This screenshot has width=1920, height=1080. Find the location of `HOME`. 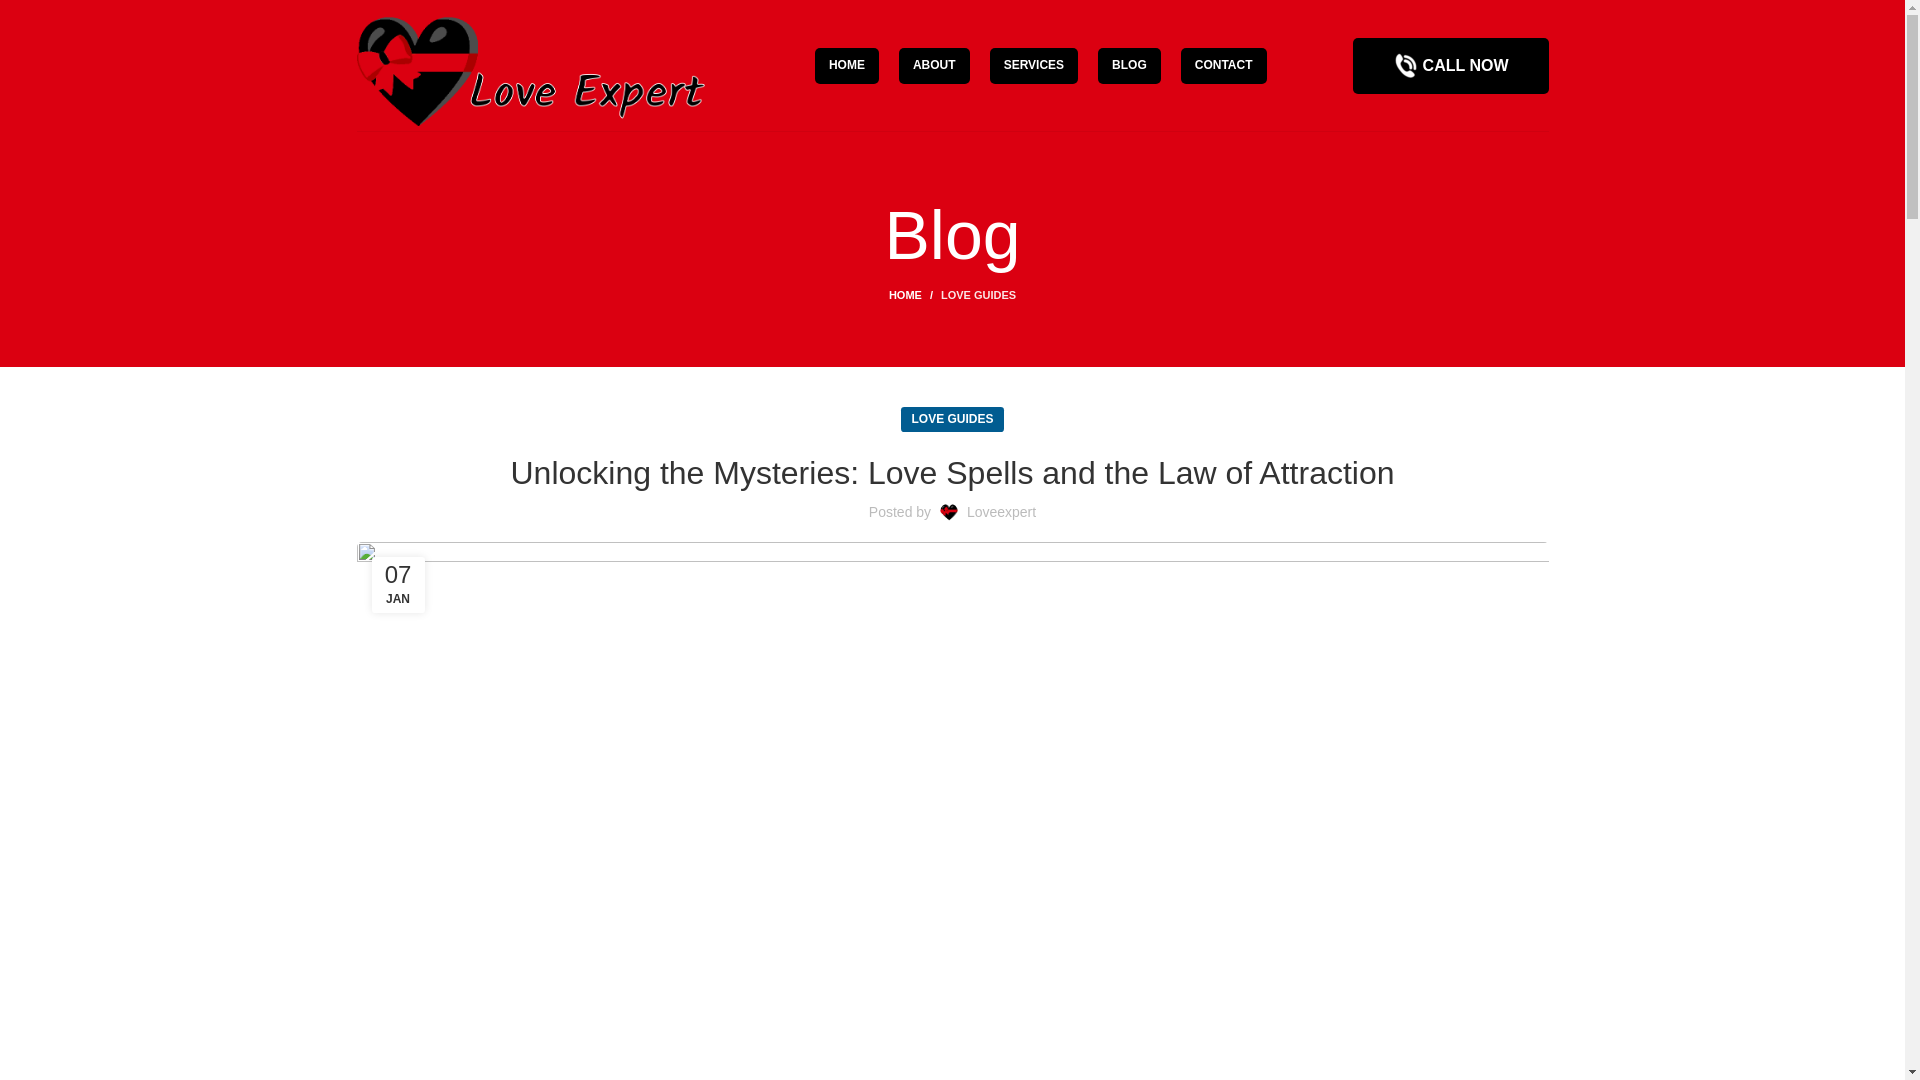

HOME is located at coordinates (914, 295).